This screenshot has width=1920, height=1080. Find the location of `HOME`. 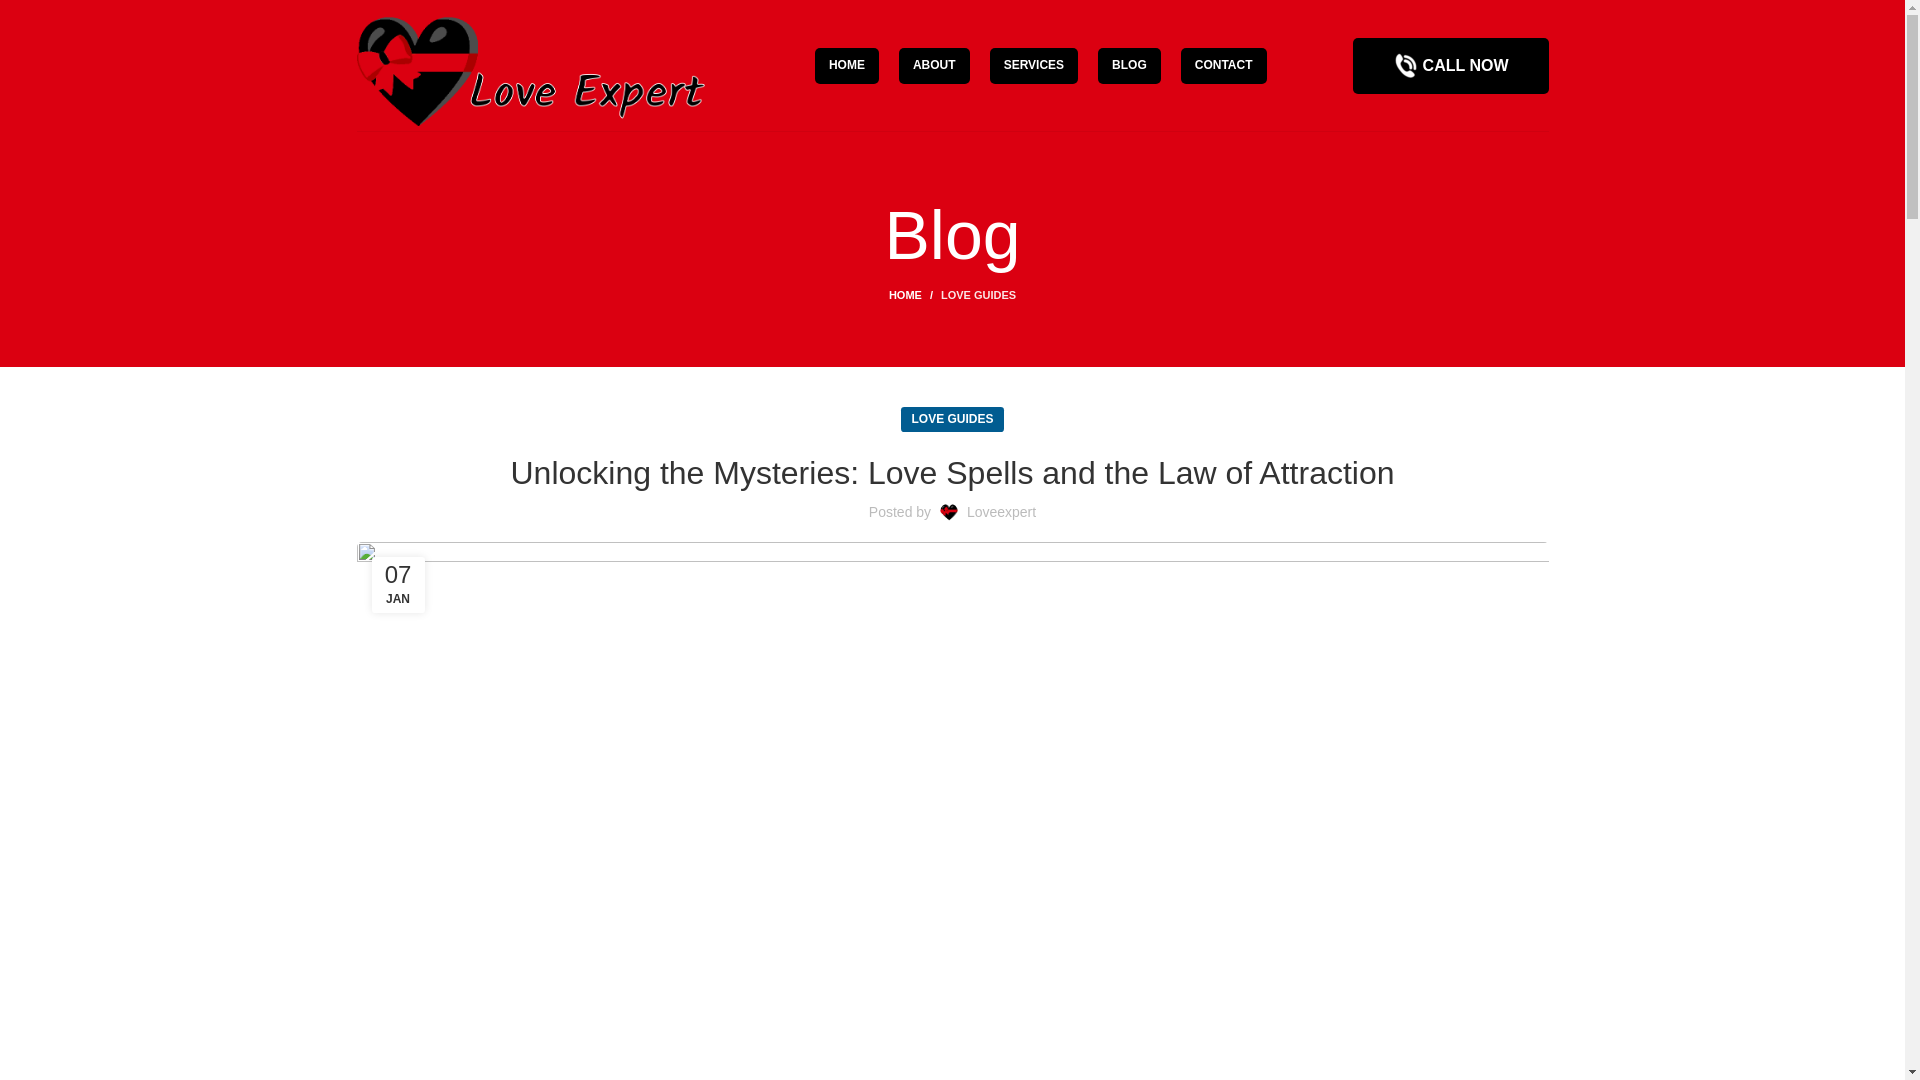

HOME is located at coordinates (914, 295).